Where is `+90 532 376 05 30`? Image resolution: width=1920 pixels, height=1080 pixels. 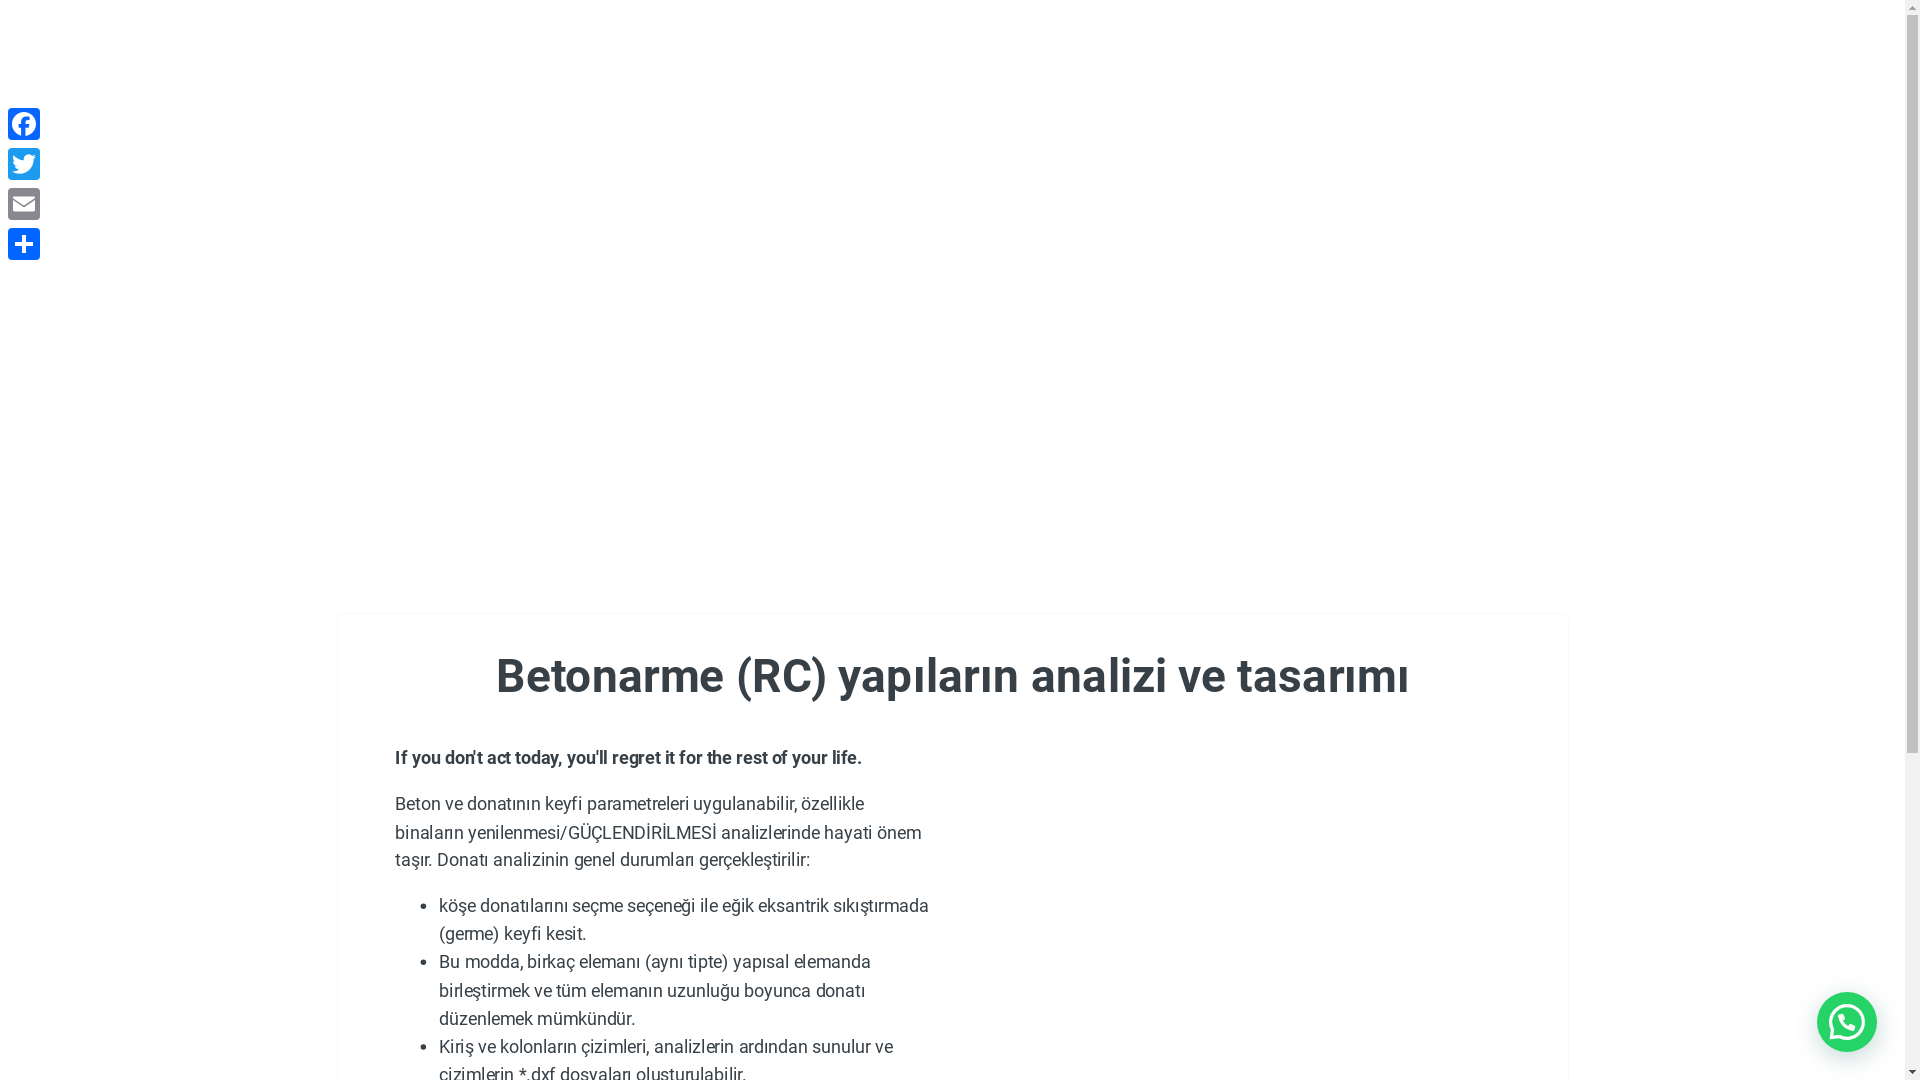 +90 532 376 05 30 is located at coordinates (504, 21).